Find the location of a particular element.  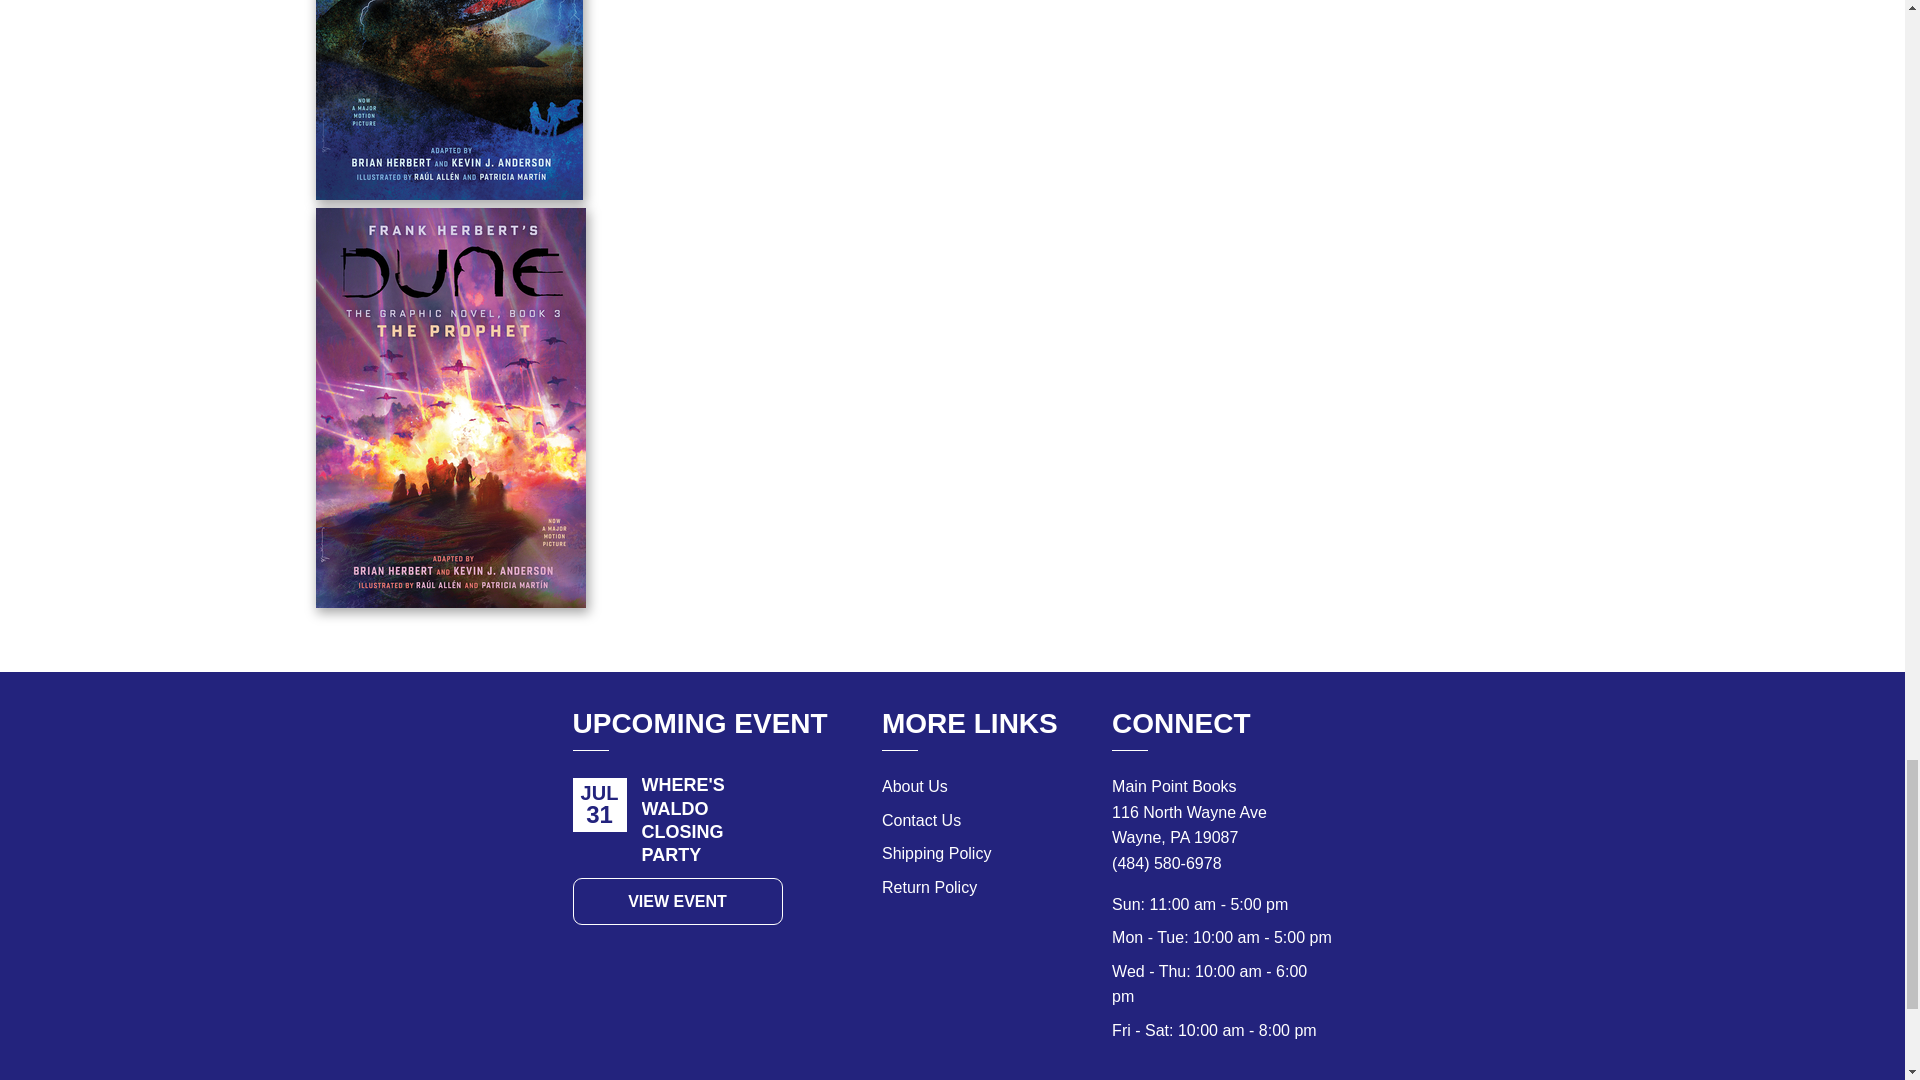

About Us is located at coordinates (914, 786).